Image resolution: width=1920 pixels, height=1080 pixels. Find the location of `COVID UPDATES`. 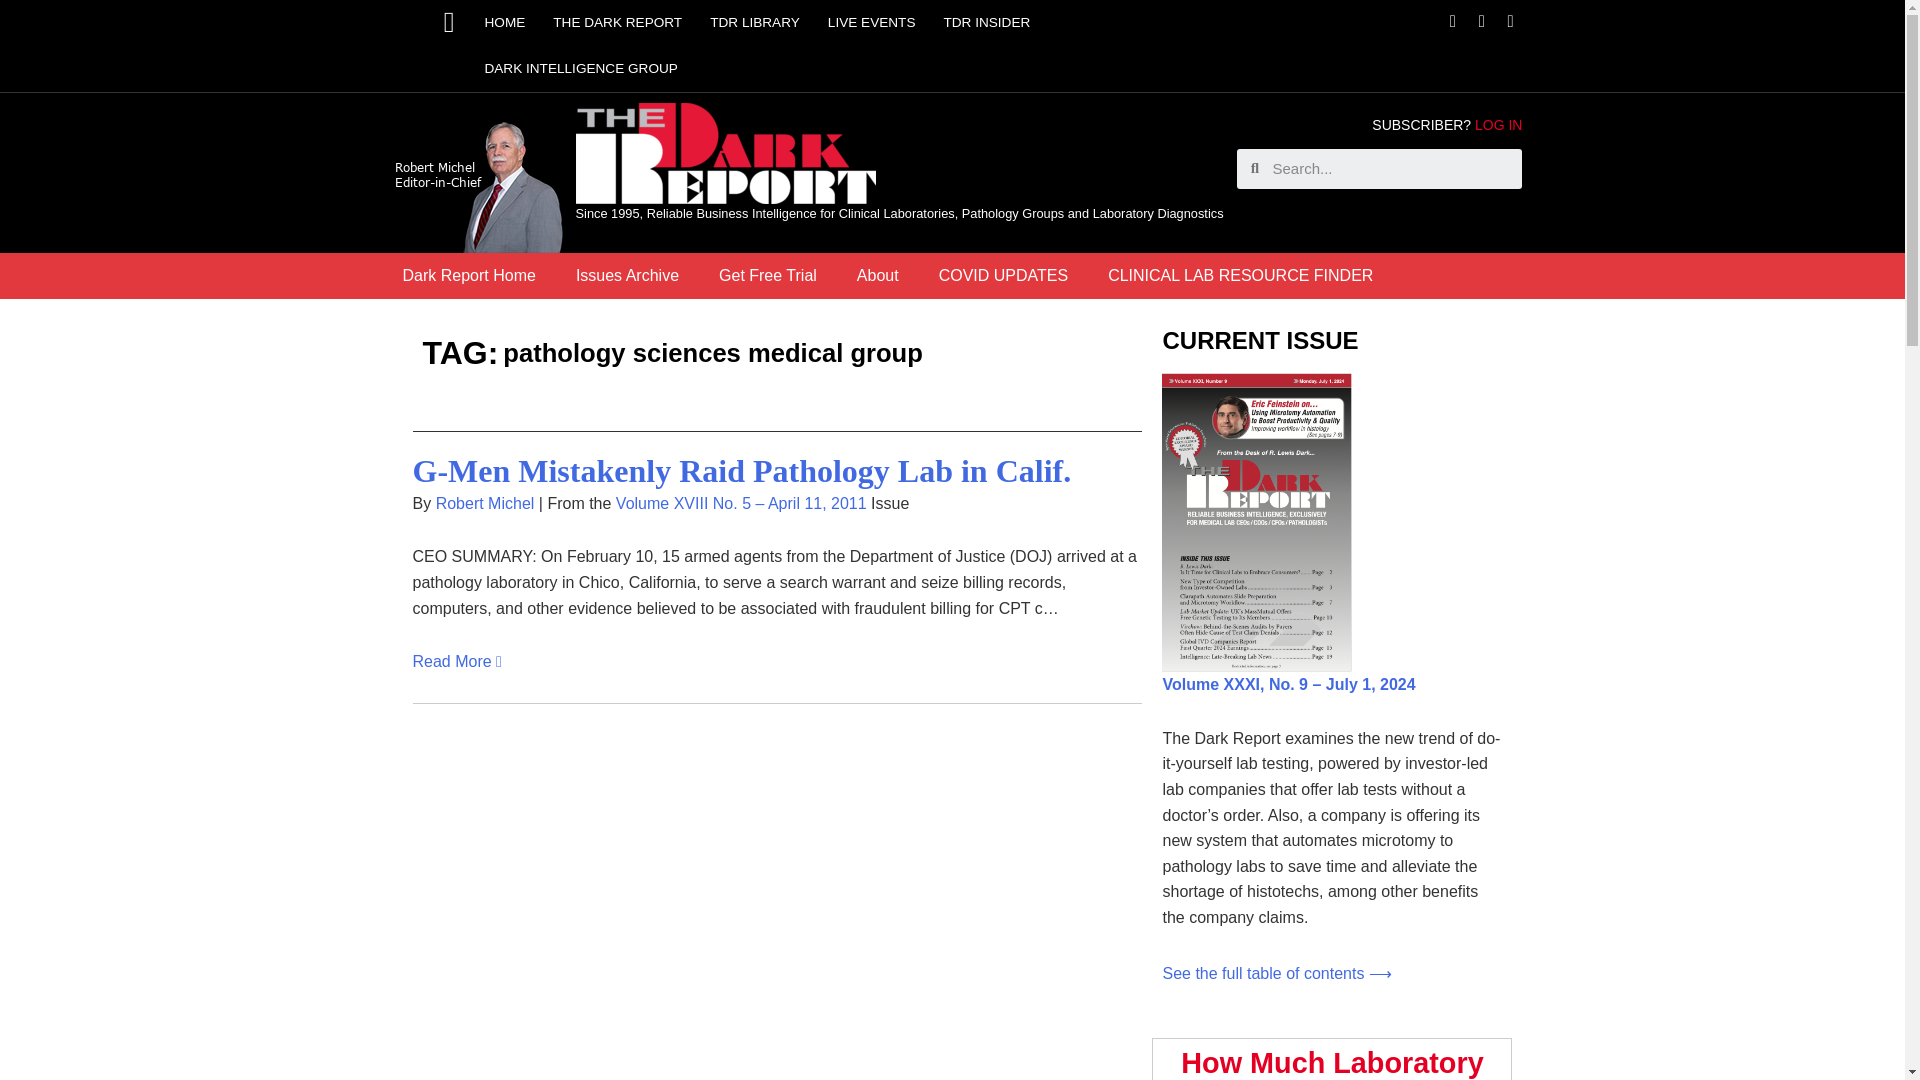

COVID UPDATES is located at coordinates (1004, 276).